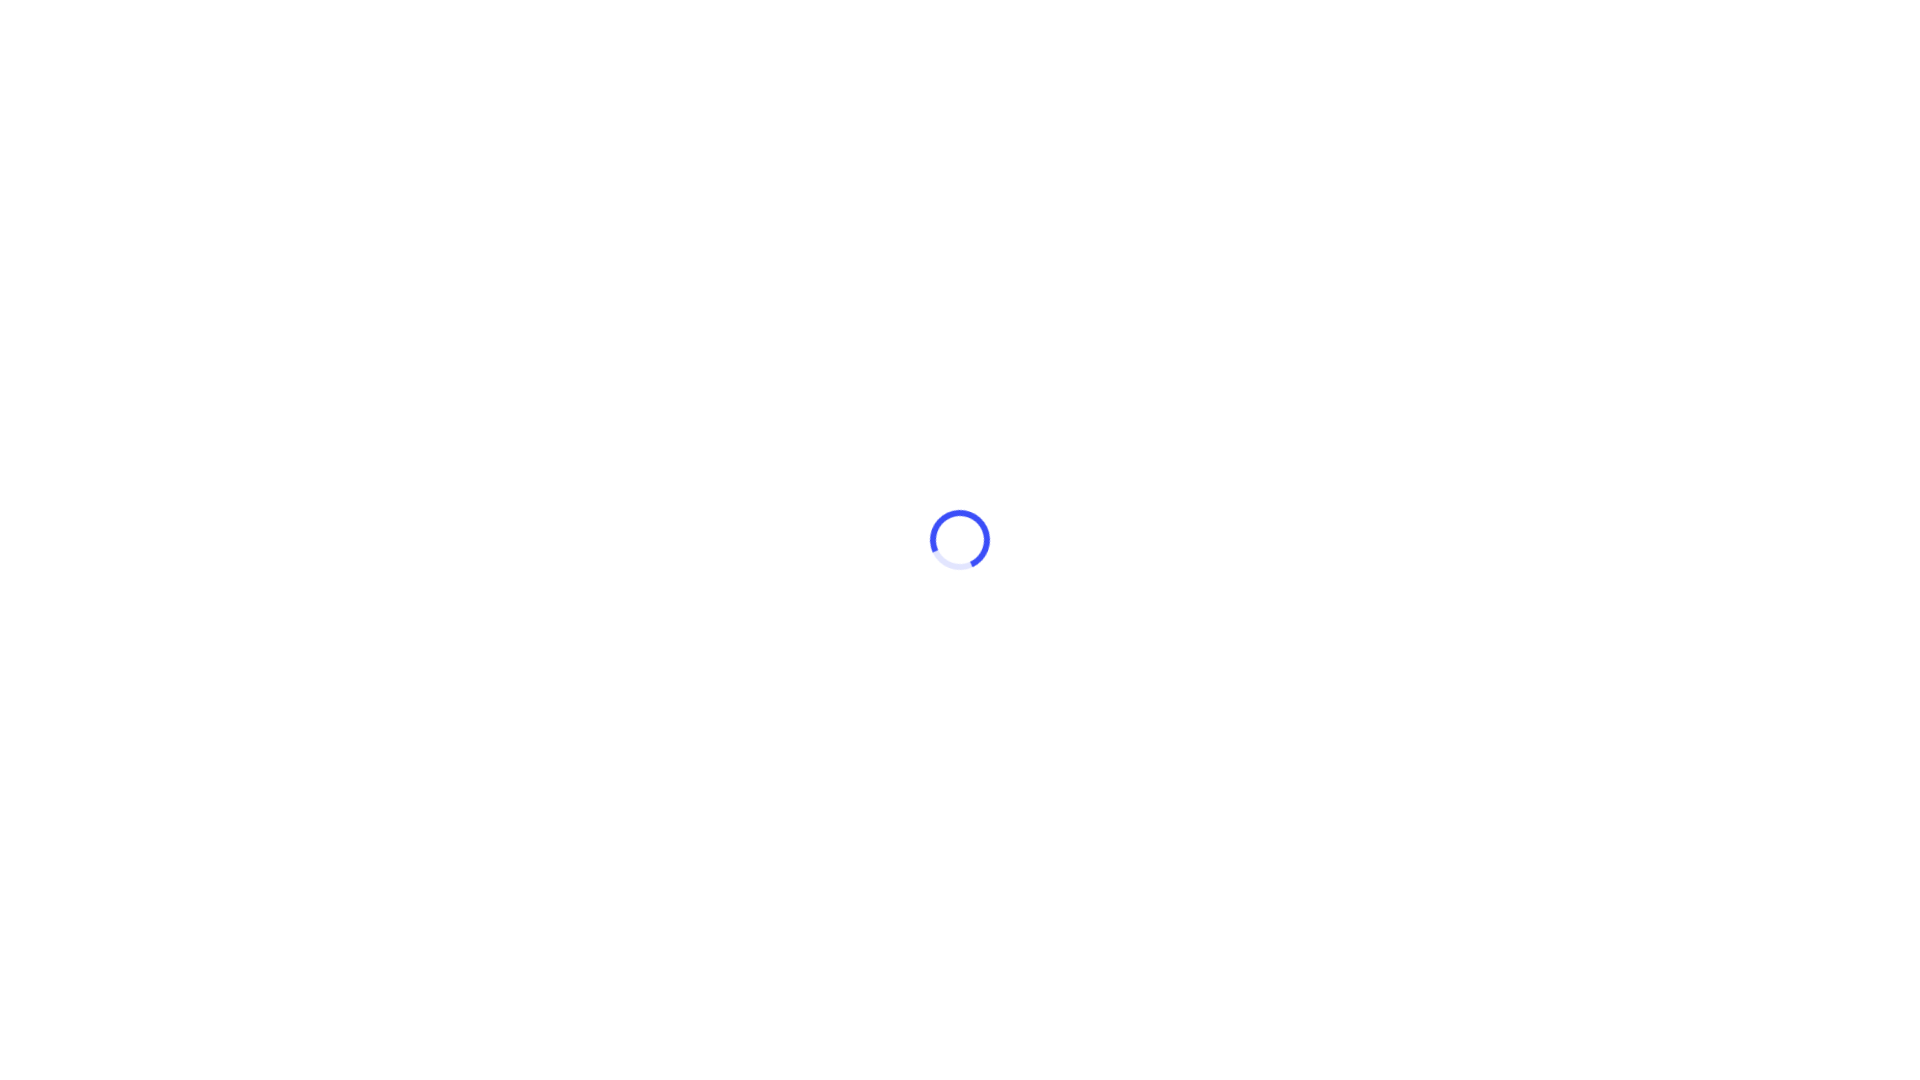 The width and height of the screenshot is (1920, 1080). Describe the element at coordinates (1348, 36) in the screenshot. I see `Accueil` at that location.